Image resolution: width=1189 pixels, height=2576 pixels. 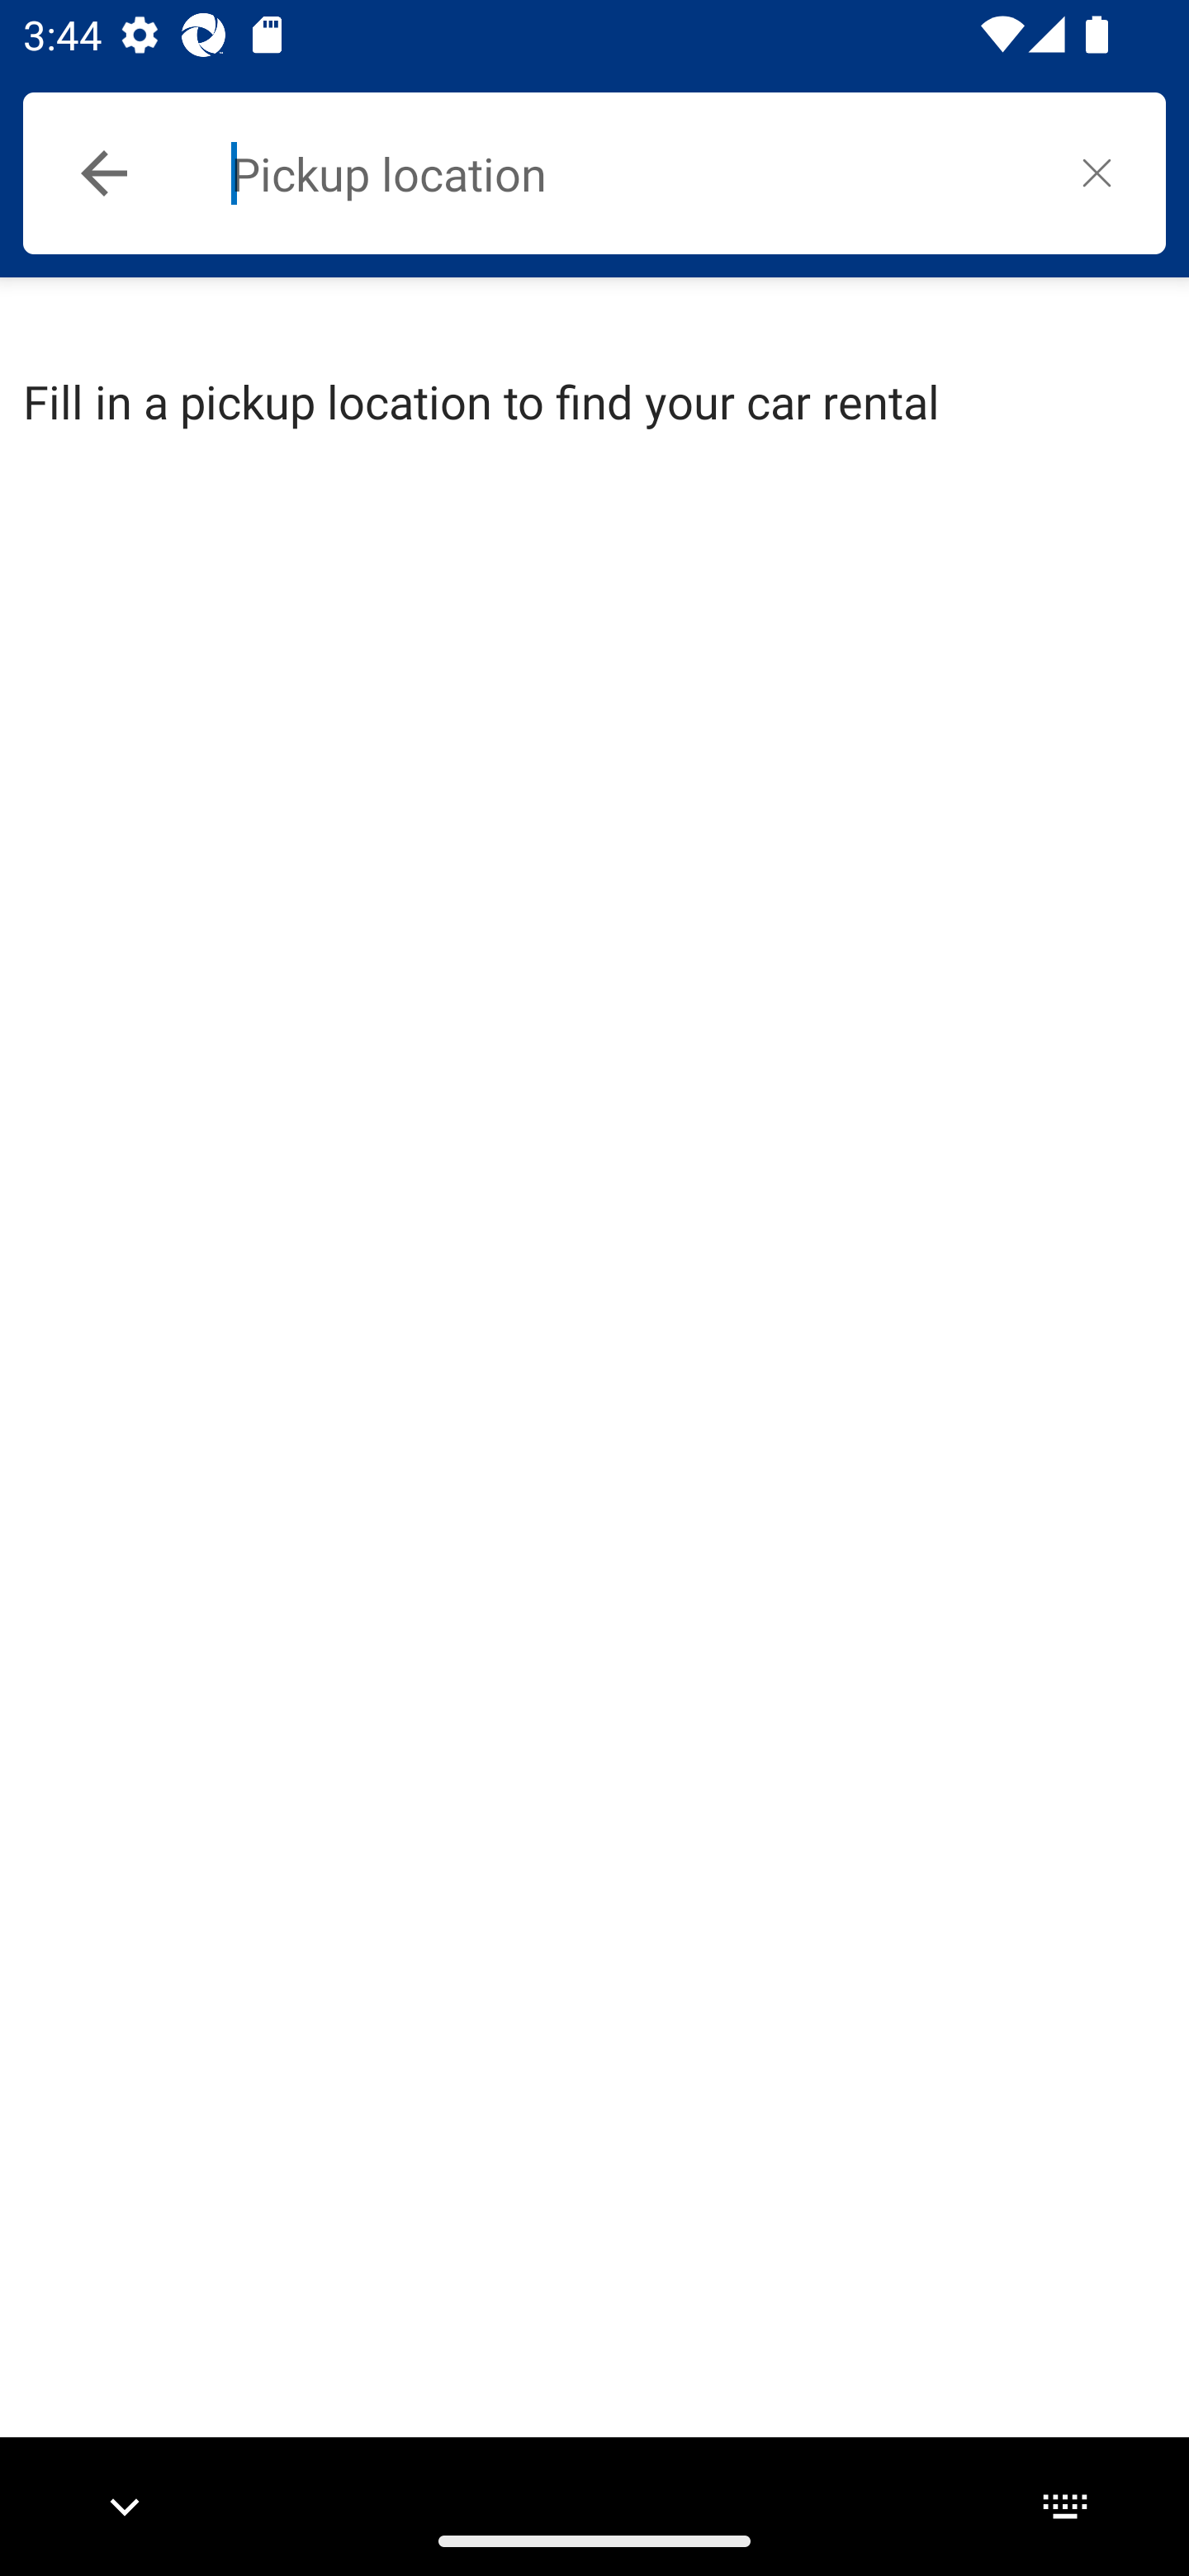 What do you see at coordinates (1097, 172) in the screenshot?
I see `놕` at bounding box center [1097, 172].